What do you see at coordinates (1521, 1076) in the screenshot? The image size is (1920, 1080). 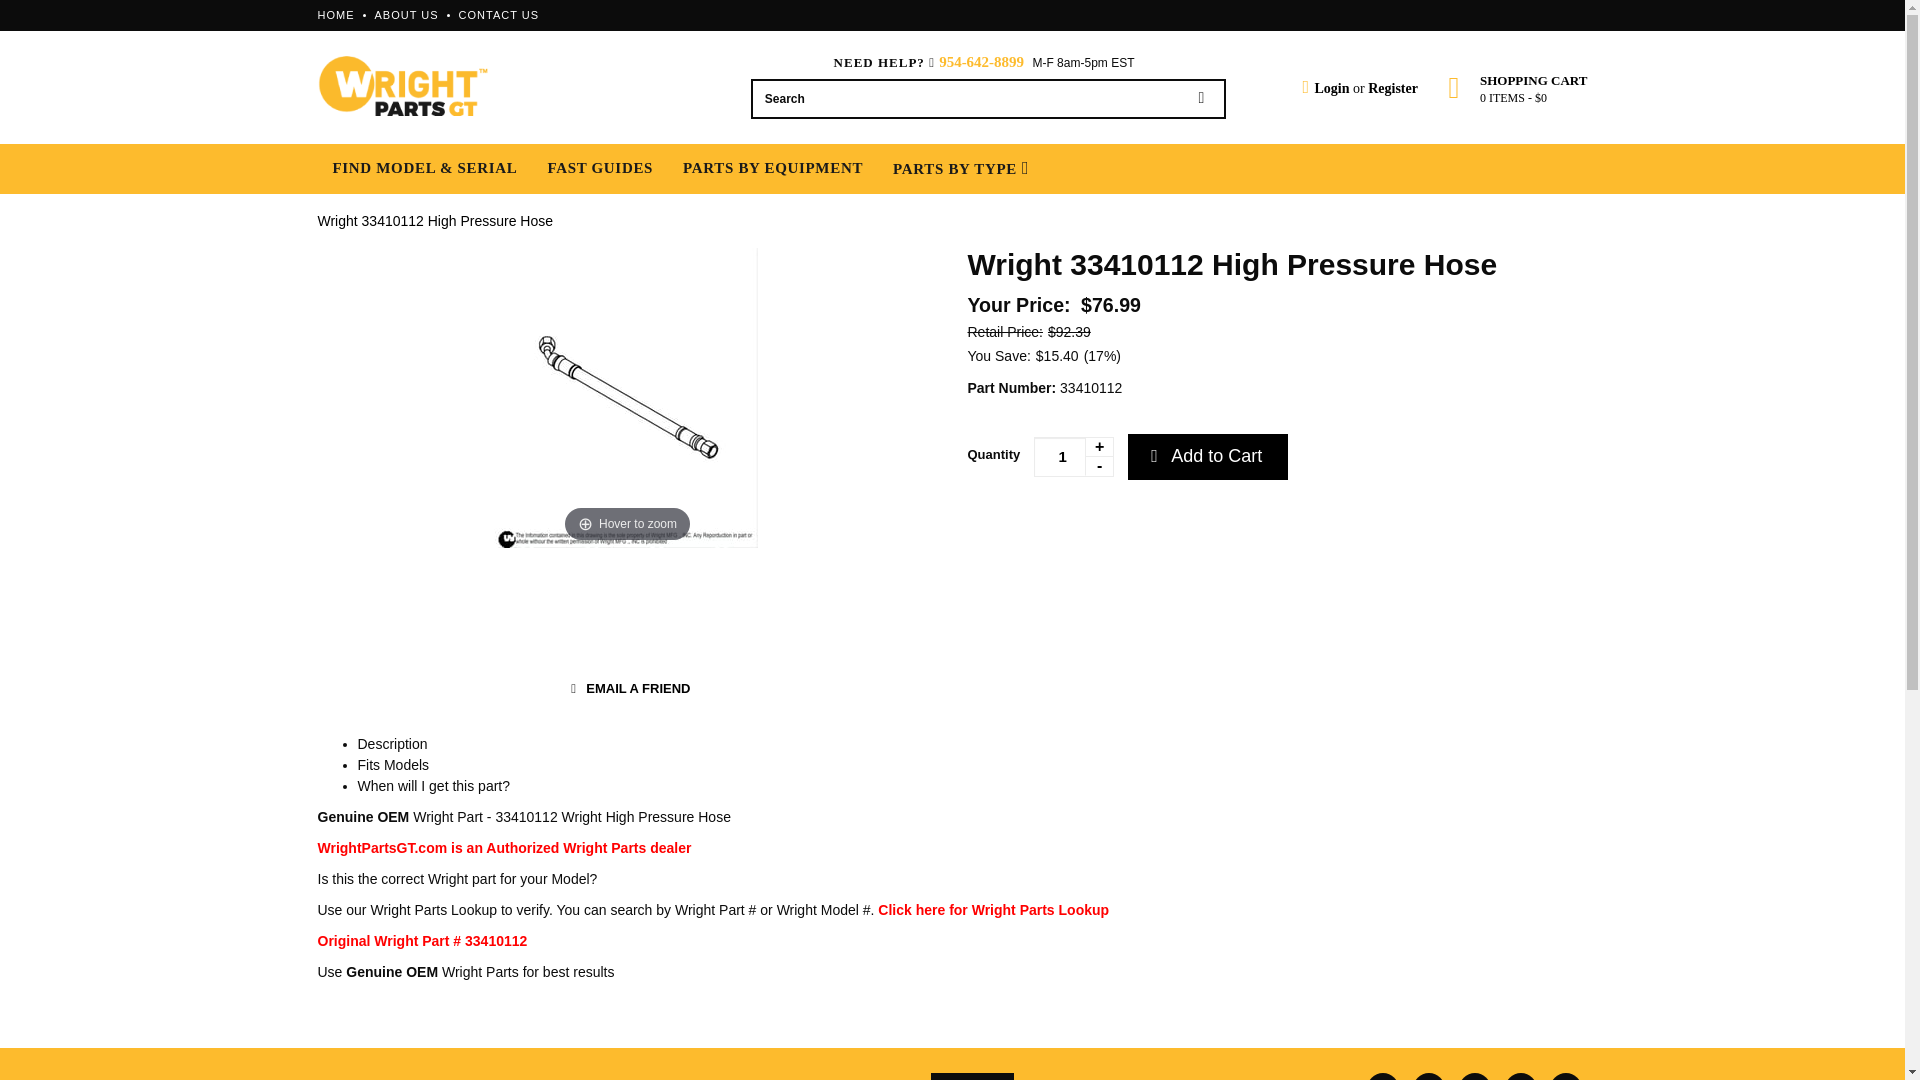 I see `Follow Us on Pinterest` at bounding box center [1521, 1076].